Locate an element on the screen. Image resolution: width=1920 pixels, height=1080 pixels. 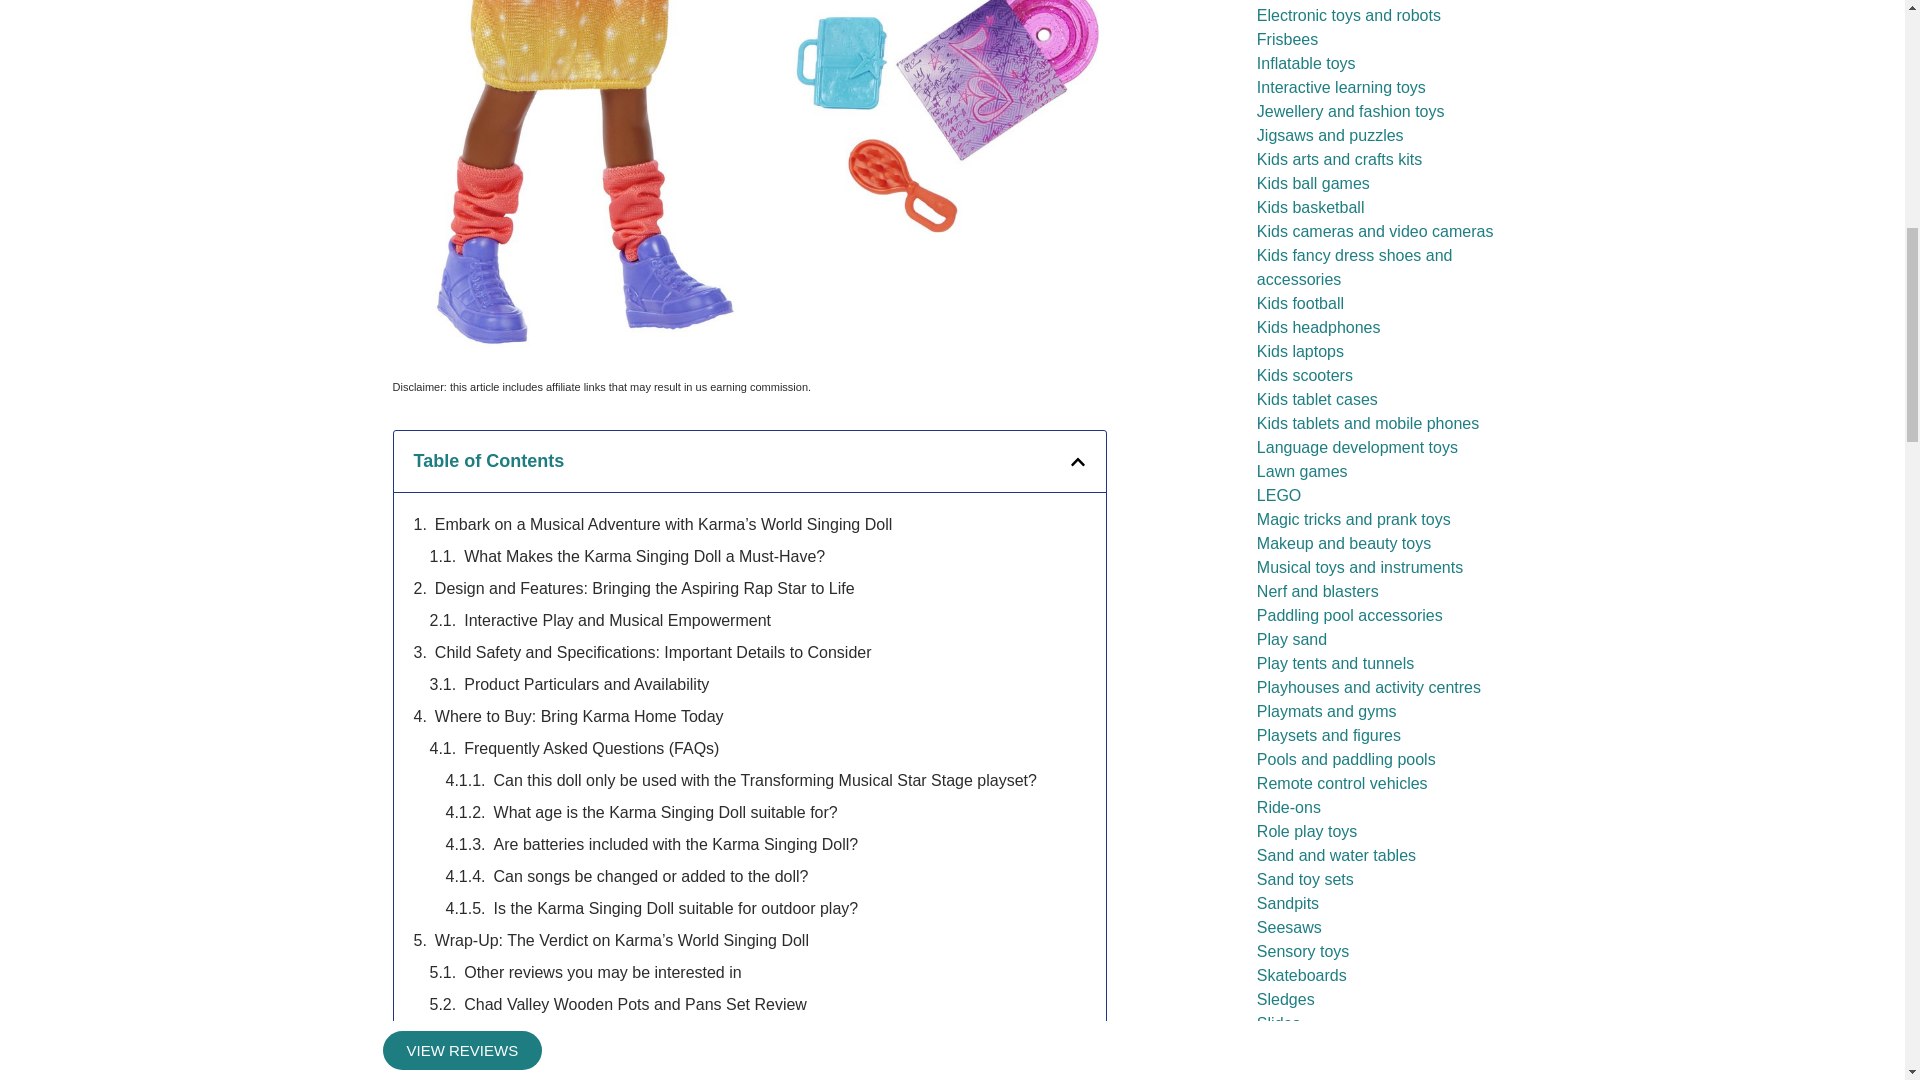
What Makes the Karma Singing Doll a Must-Have? is located at coordinates (644, 557).